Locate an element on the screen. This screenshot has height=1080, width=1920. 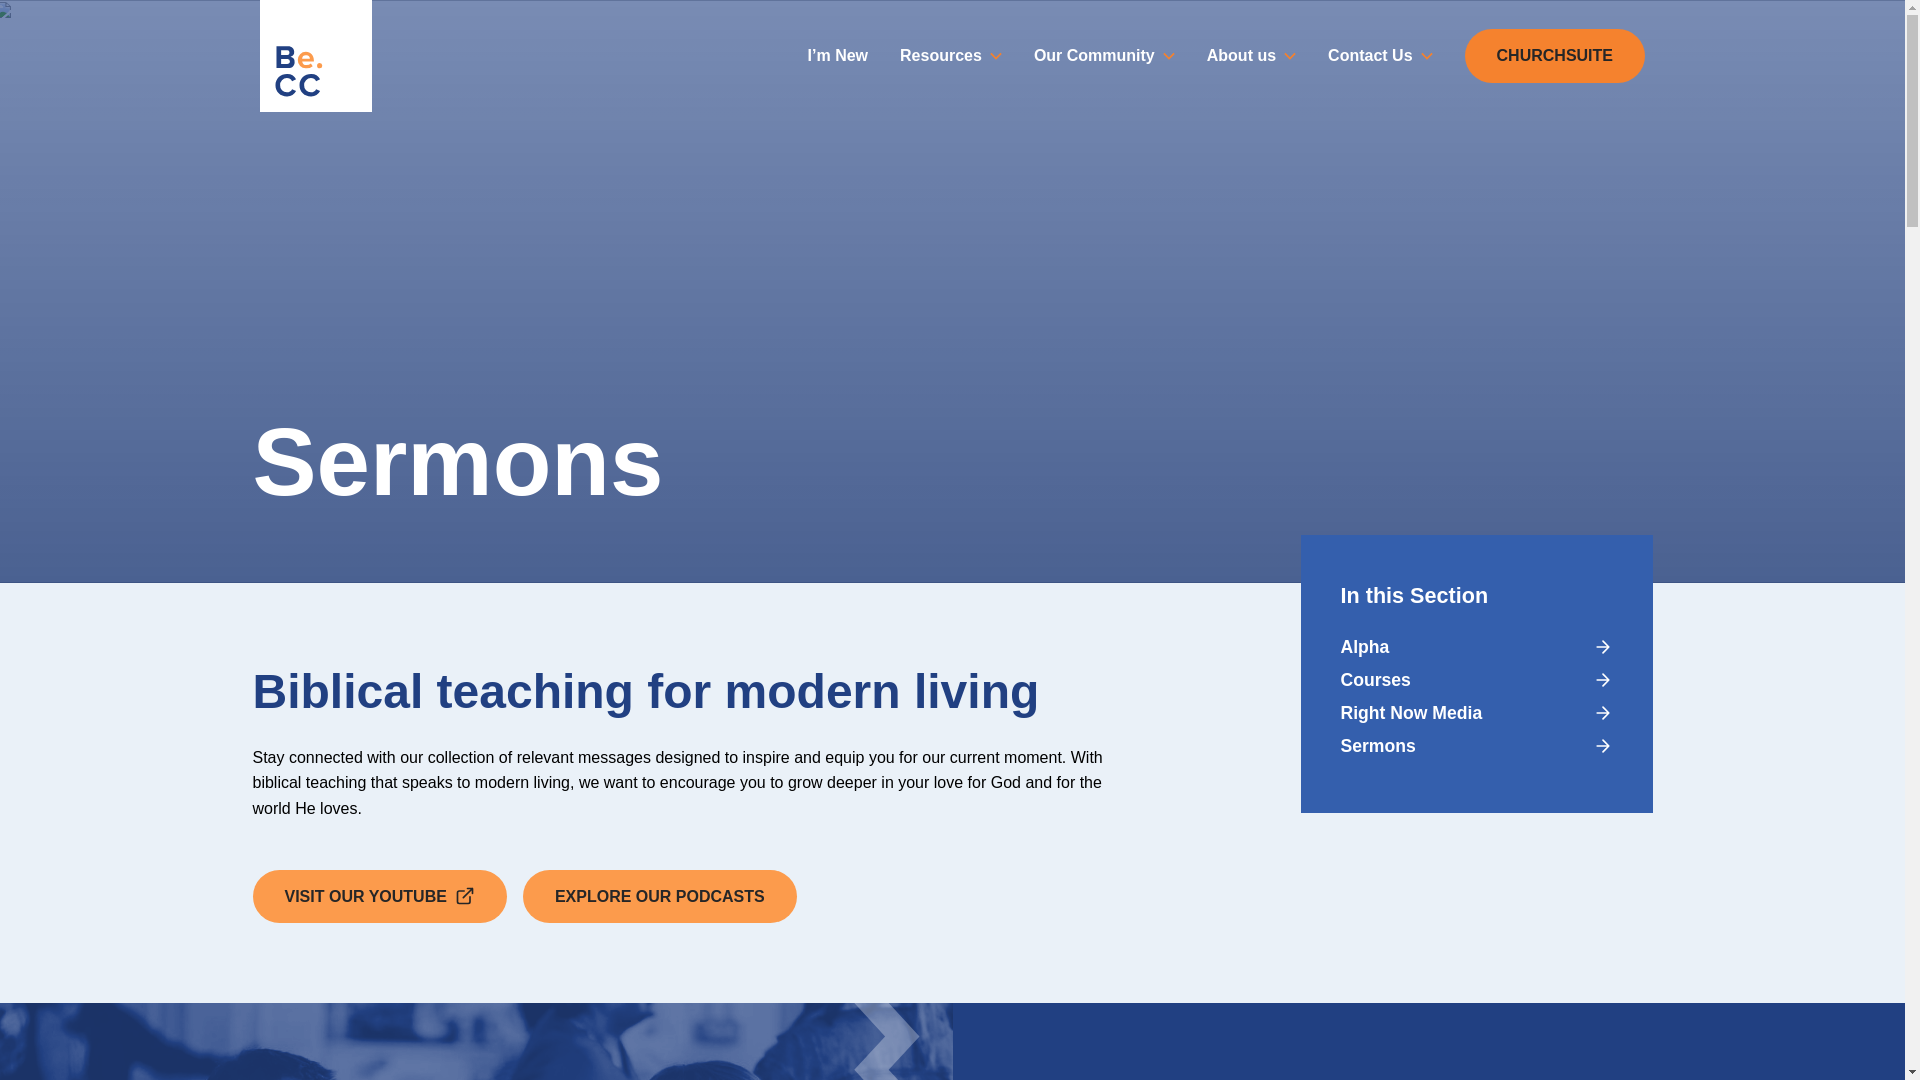
Contact Us is located at coordinates (1379, 55).